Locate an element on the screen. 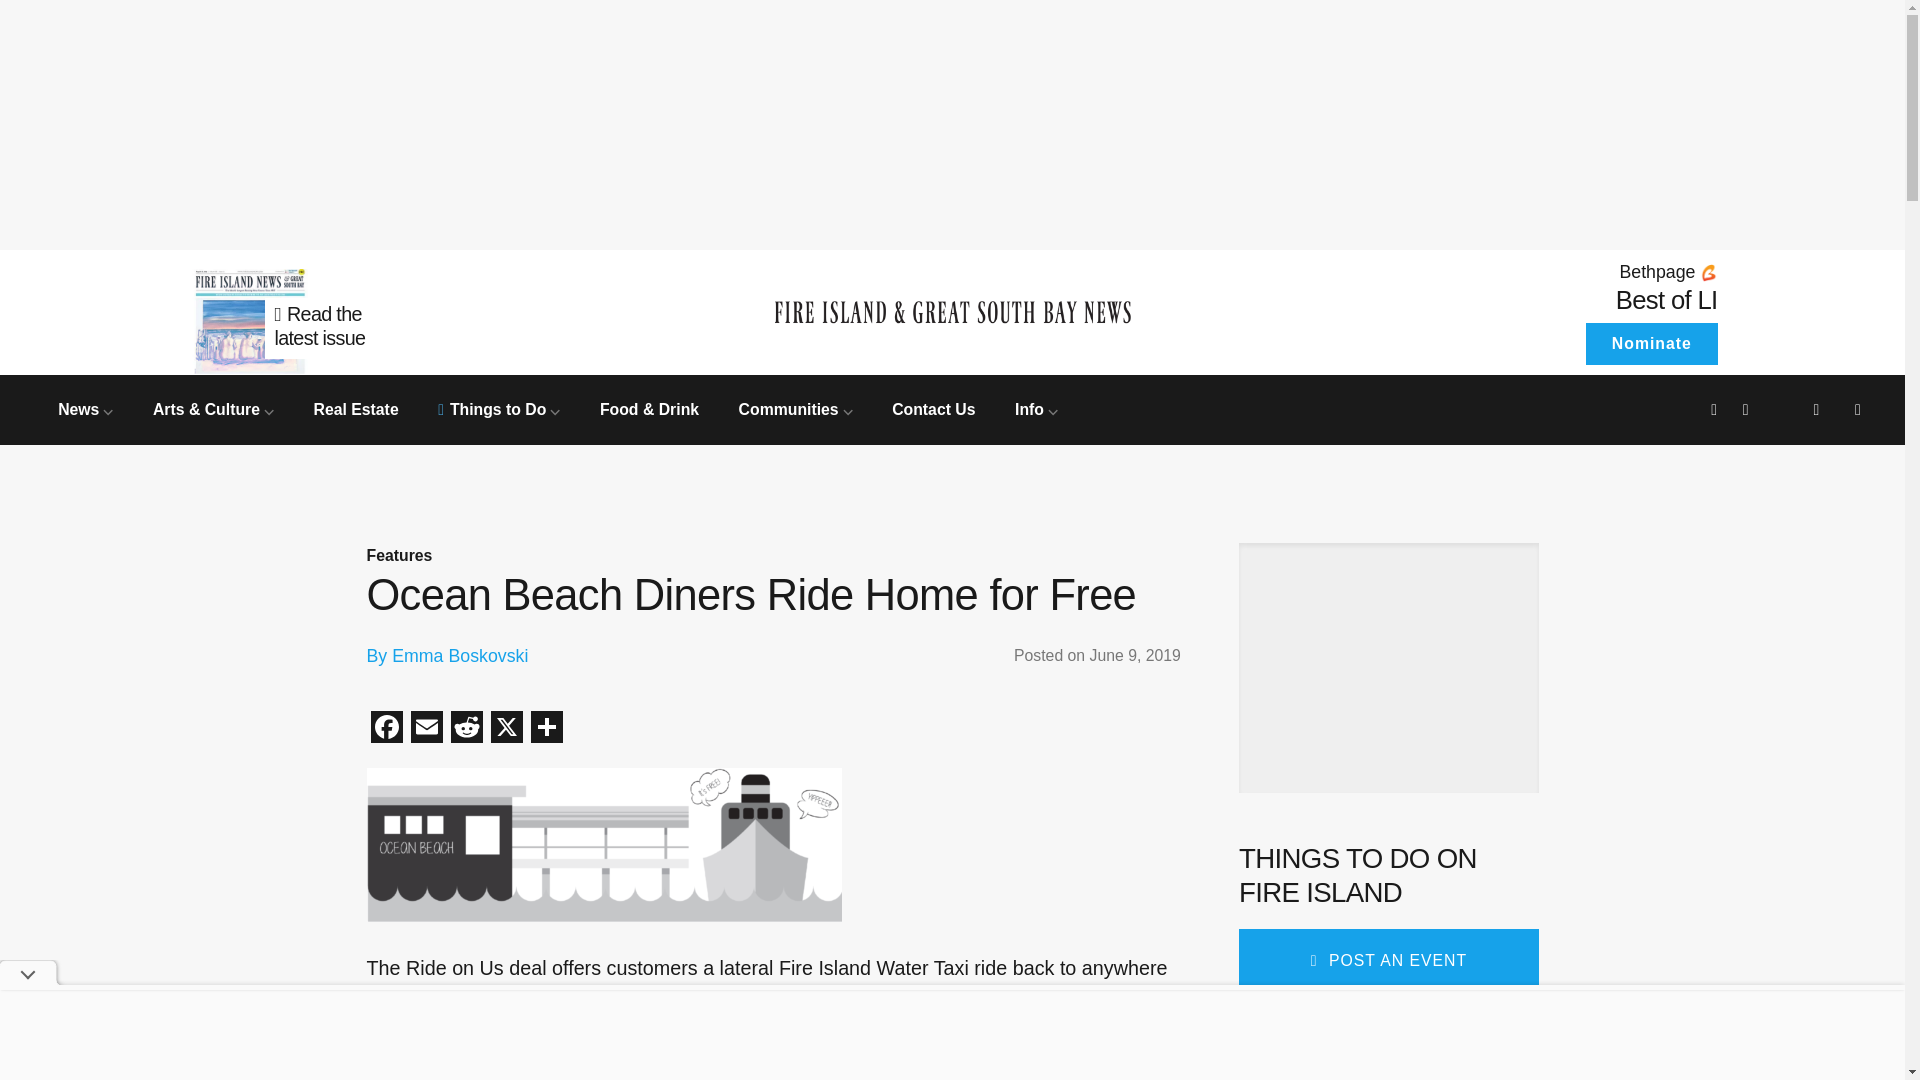 This screenshot has width=1920, height=1080. Best of LI is located at coordinates (465, 729).